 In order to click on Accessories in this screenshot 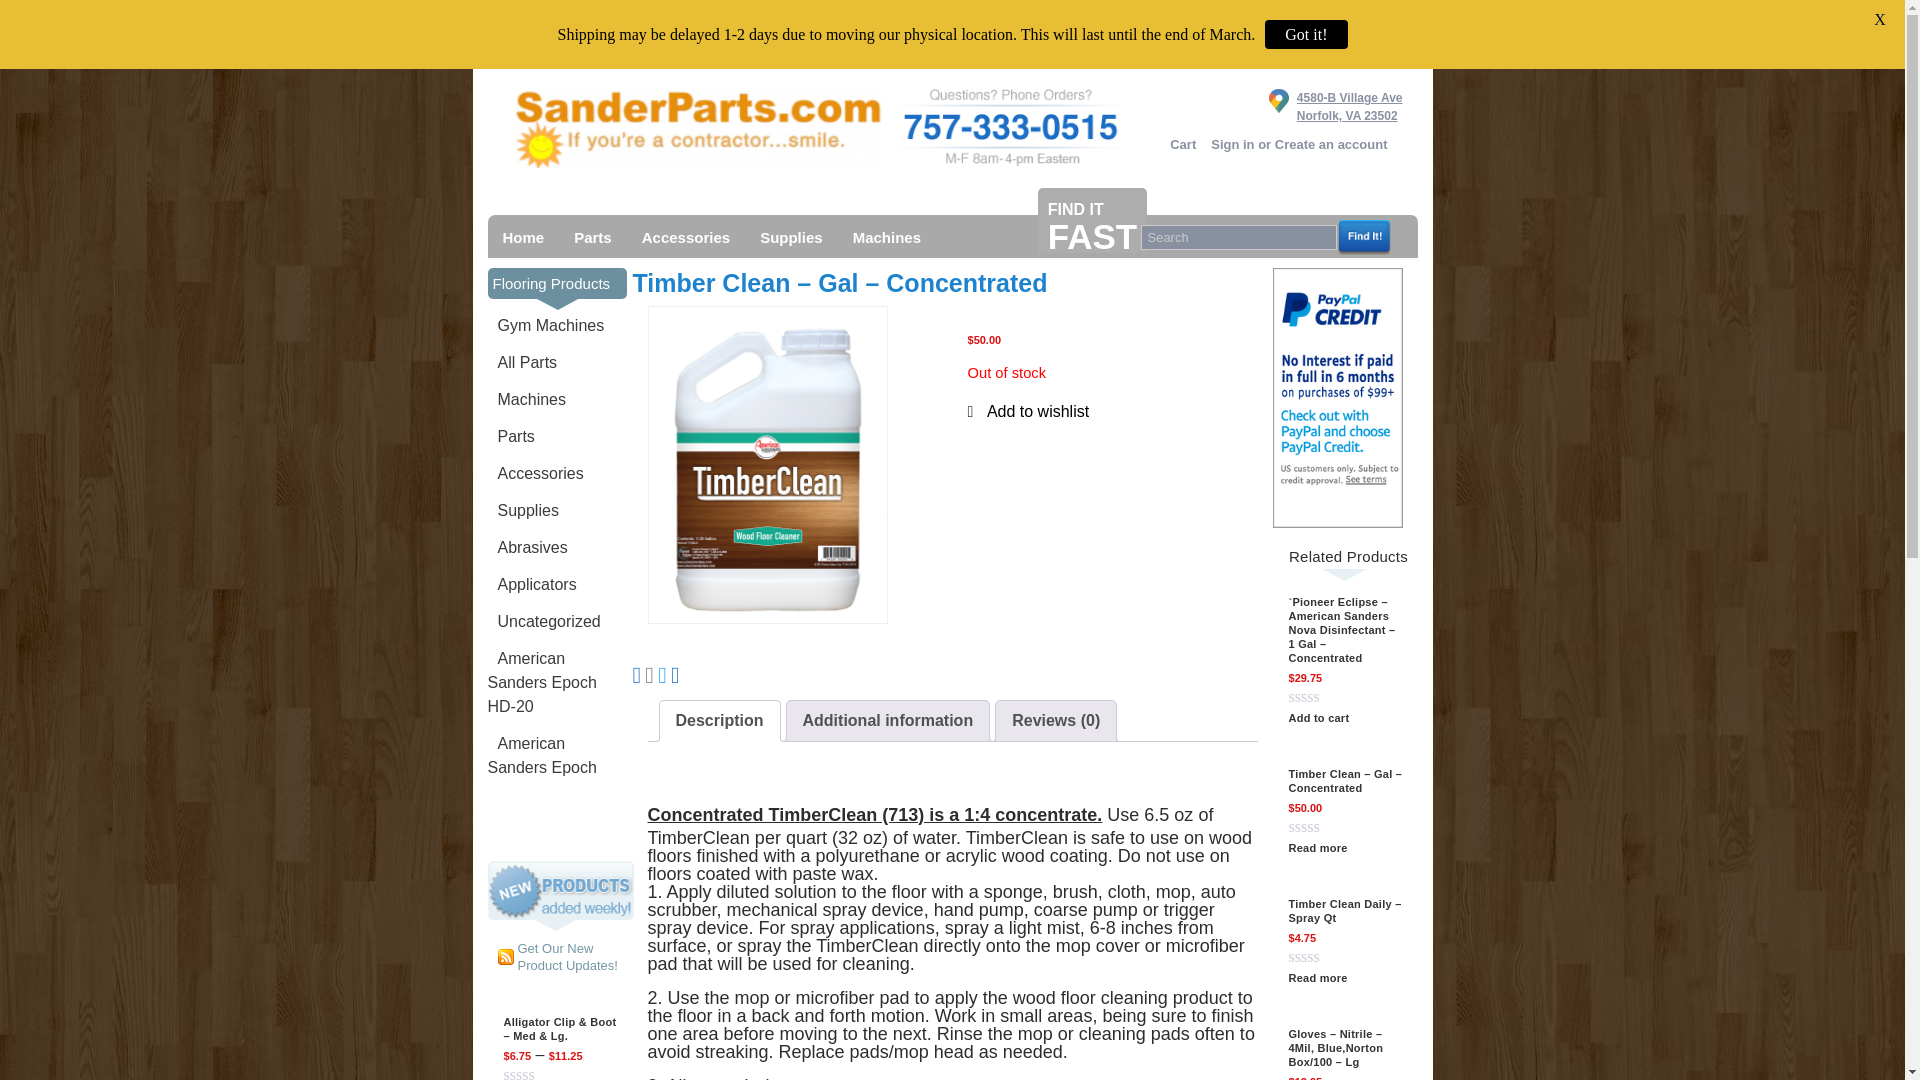, I will do `click(1335, 106)`.